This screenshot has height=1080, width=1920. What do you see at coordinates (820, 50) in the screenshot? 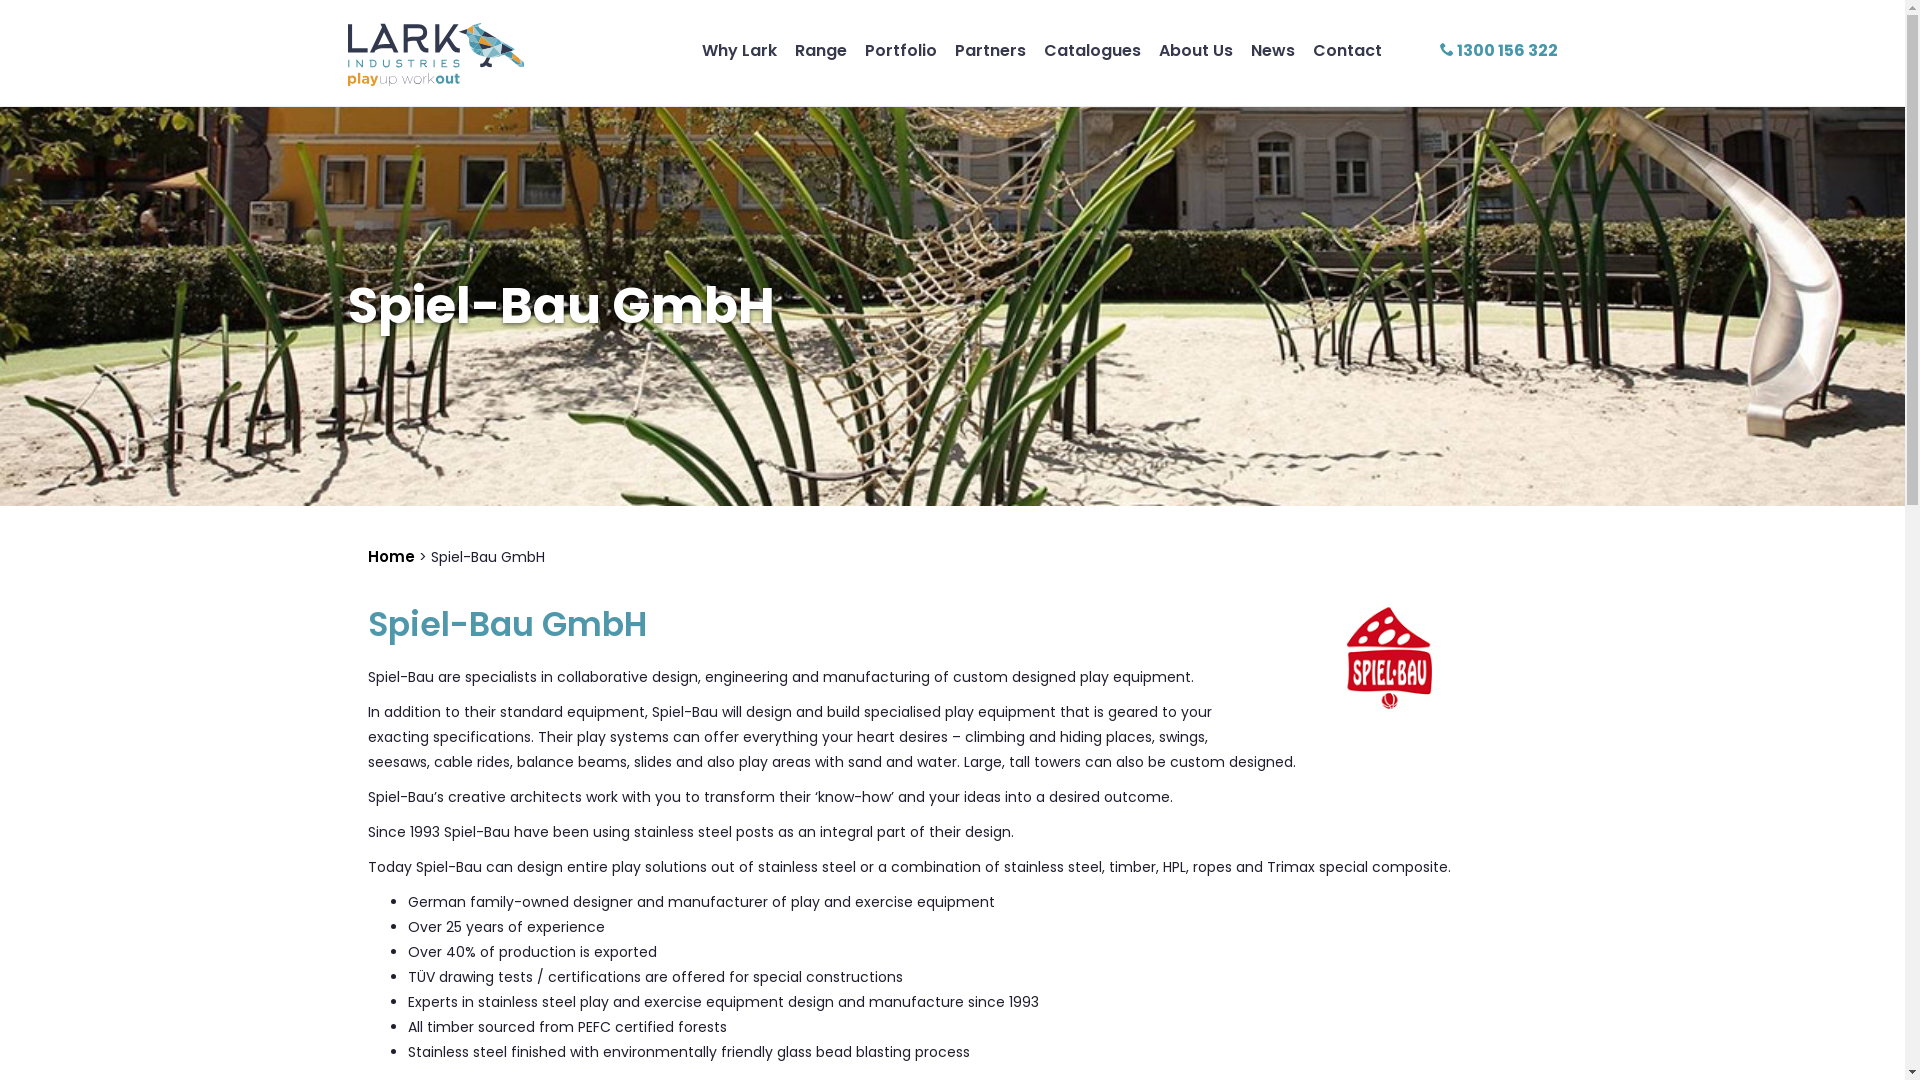
I see `Range` at bounding box center [820, 50].